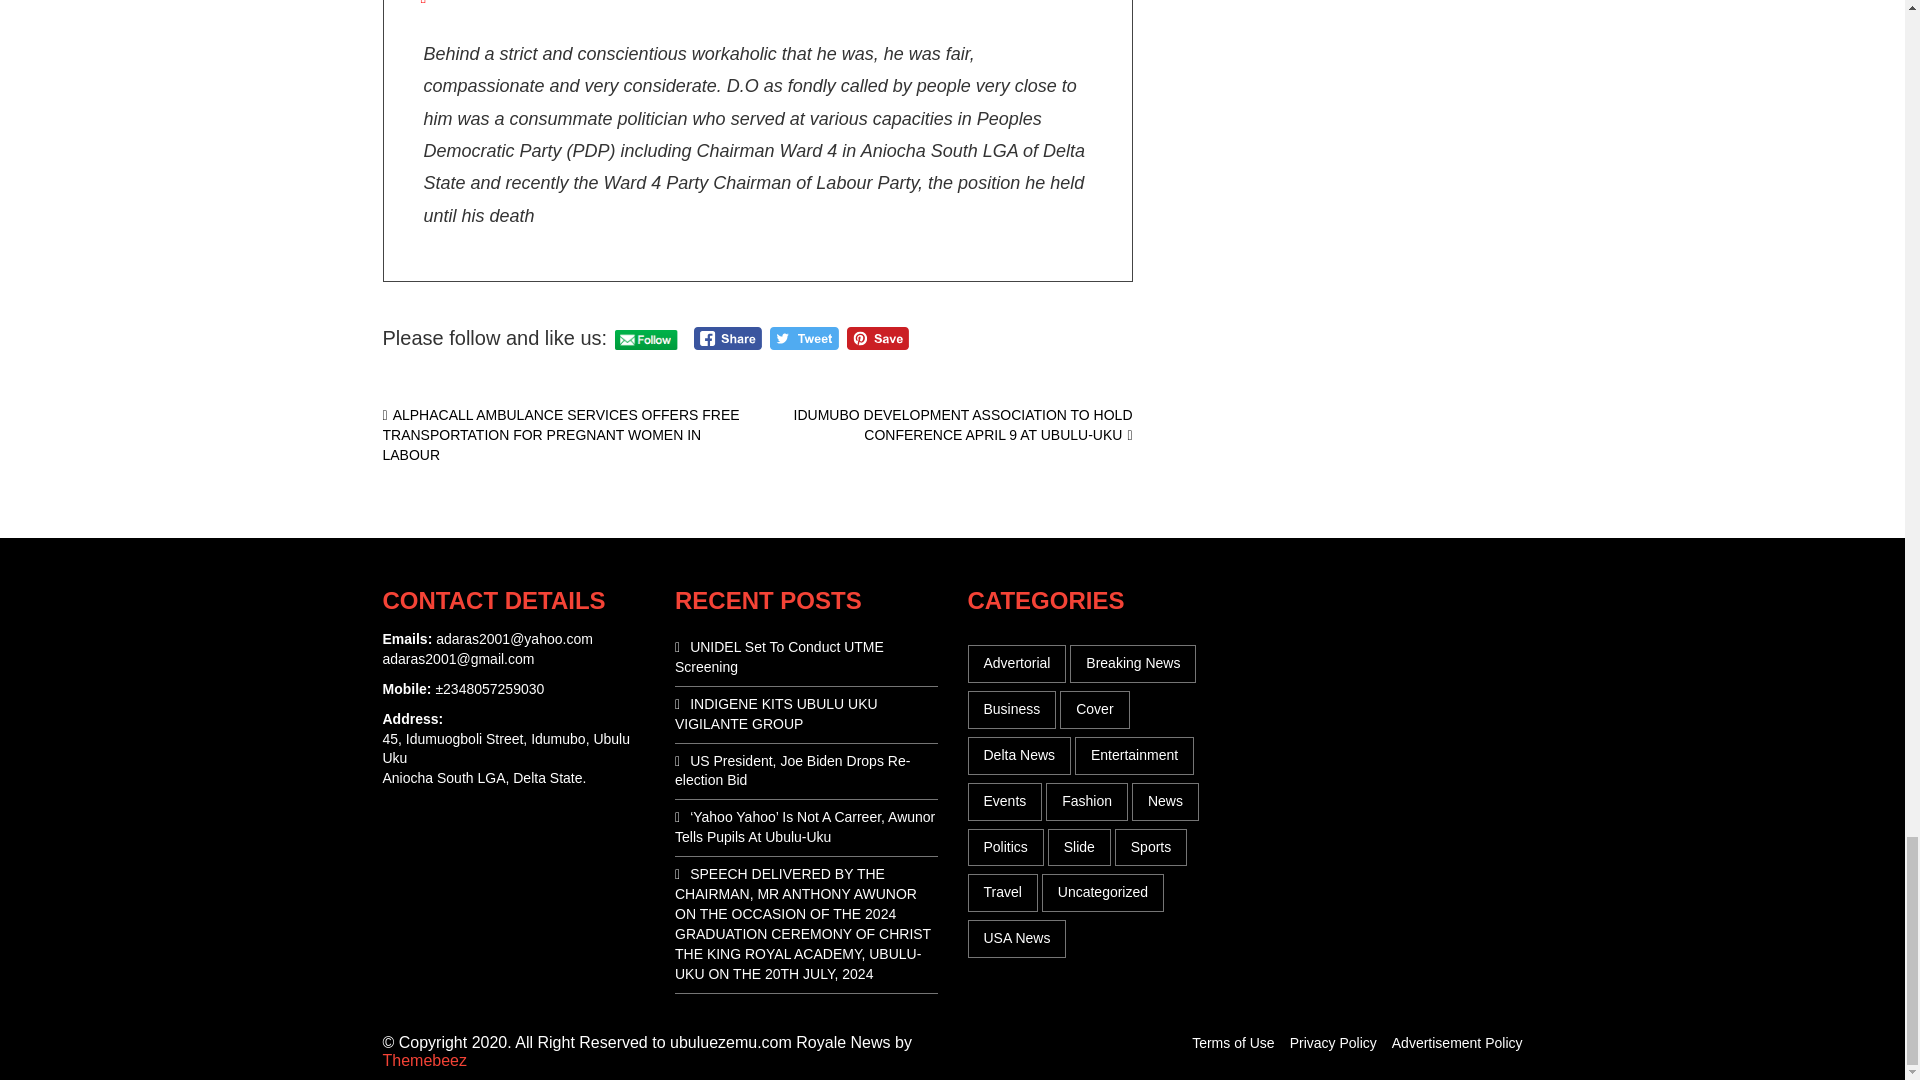 The height and width of the screenshot is (1080, 1920). Describe the element at coordinates (804, 338) in the screenshot. I see `Tweet` at that location.